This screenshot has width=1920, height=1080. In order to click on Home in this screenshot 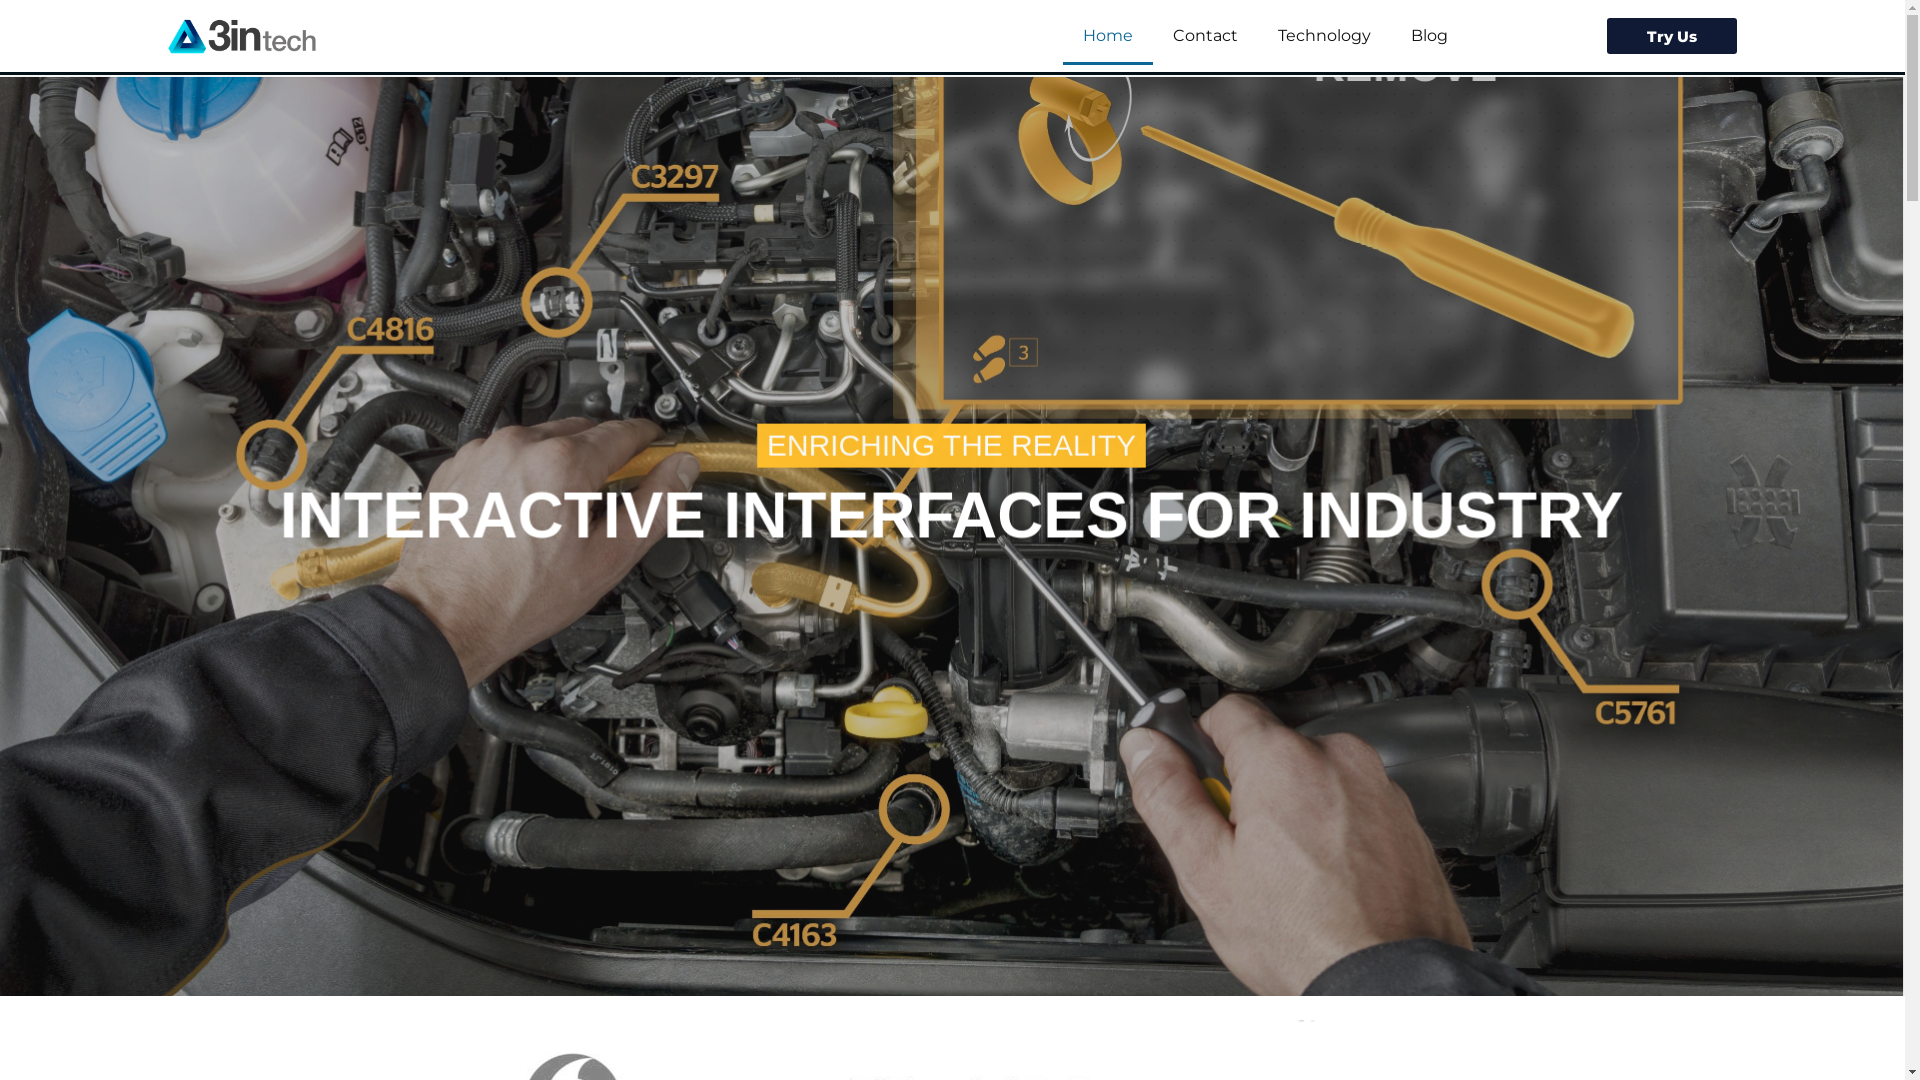, I will do `click(1108, 36)`.